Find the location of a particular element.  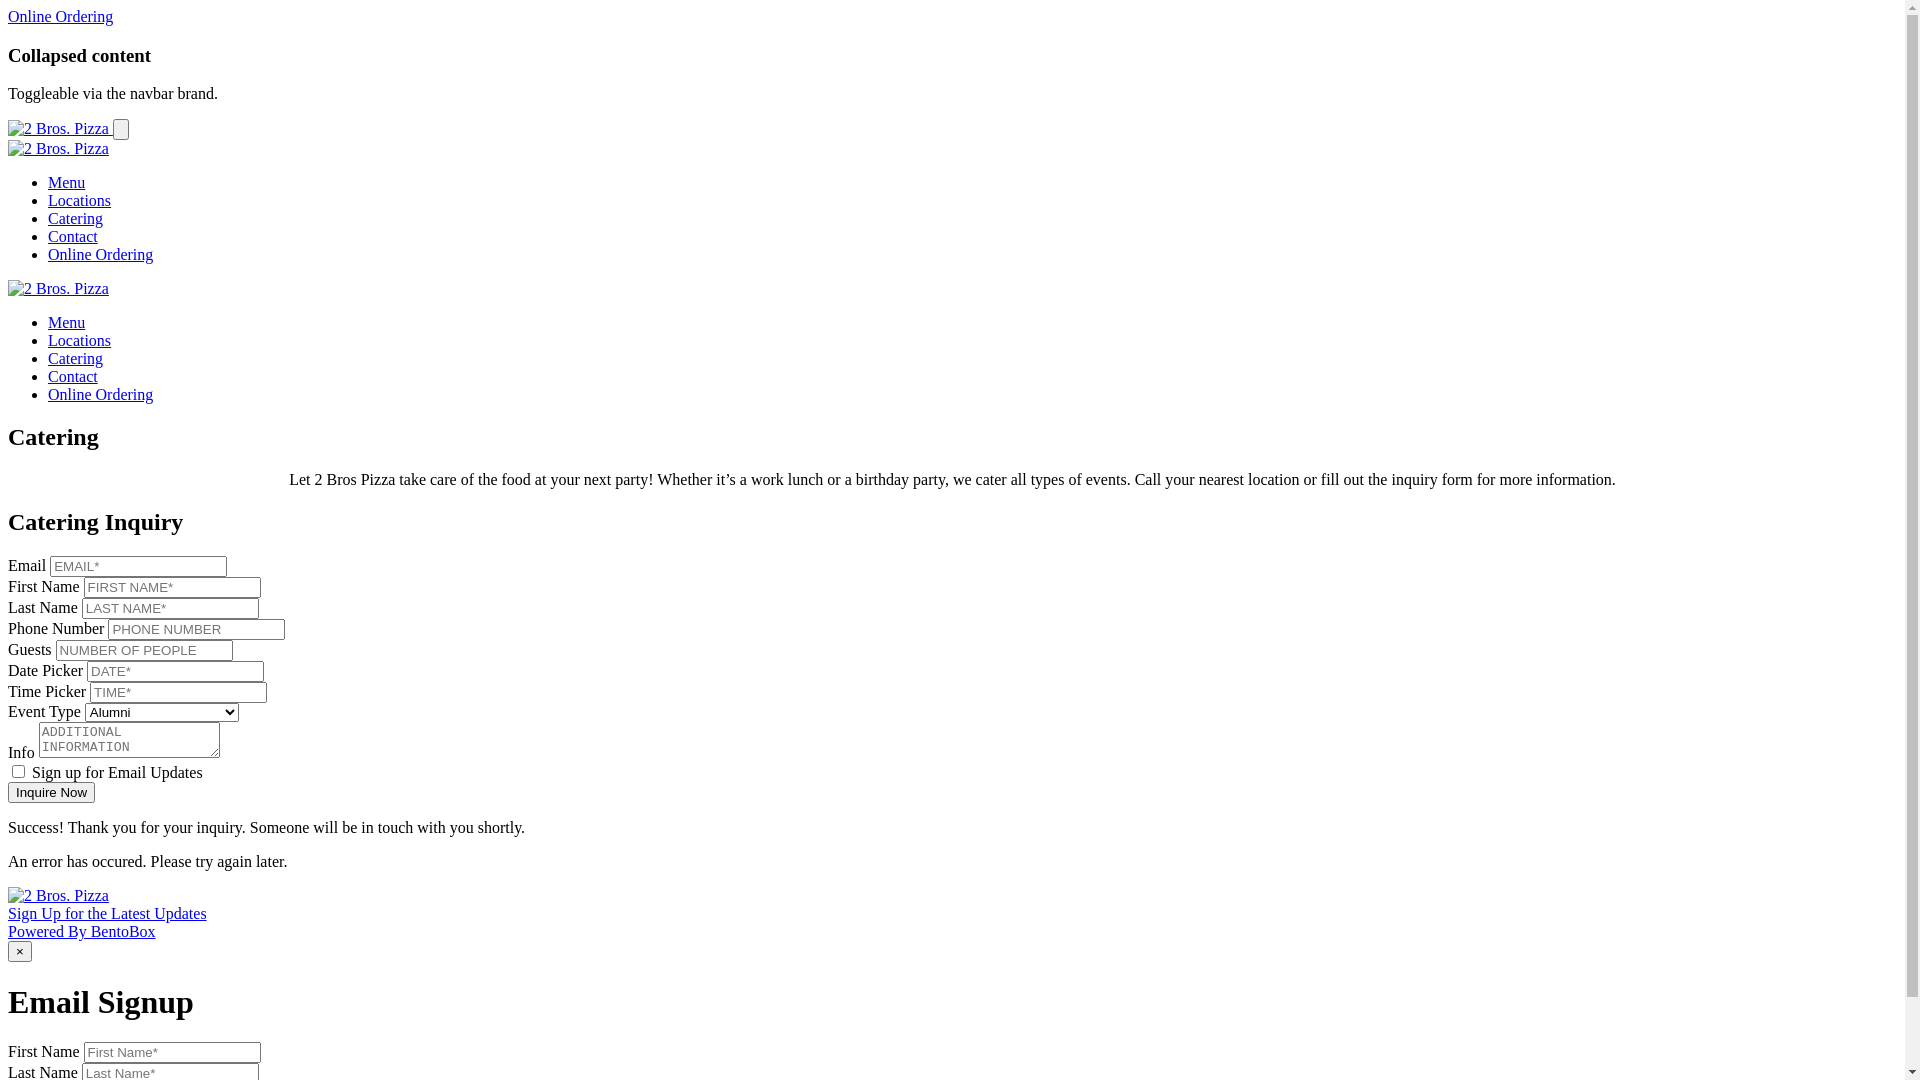

Online Ordering is located at coordinates (60, 16).